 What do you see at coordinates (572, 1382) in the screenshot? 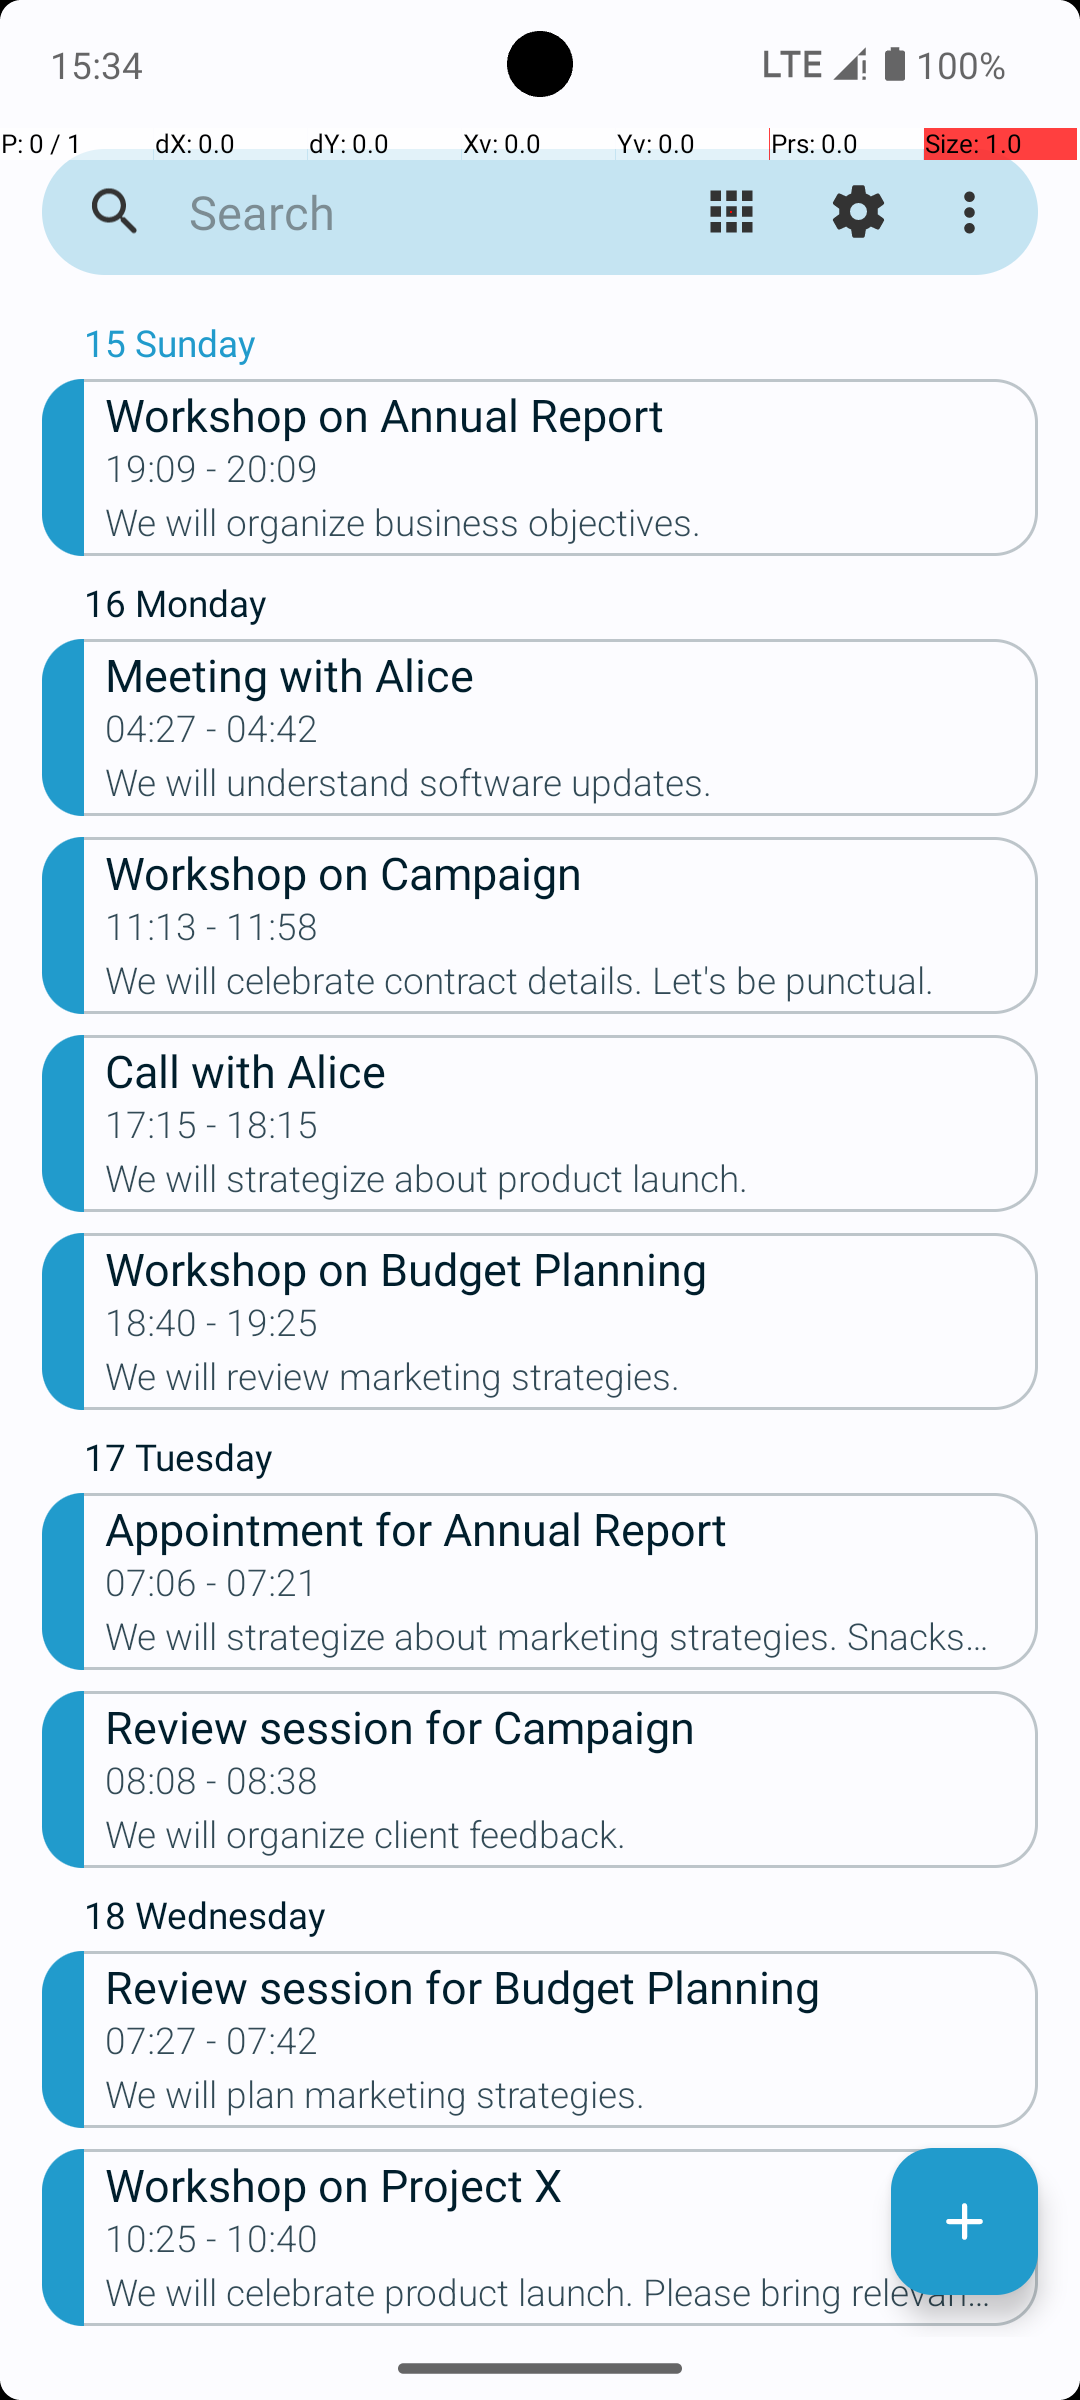
I see `We will review marketing strategies.` at bounding box center [572, 1382].